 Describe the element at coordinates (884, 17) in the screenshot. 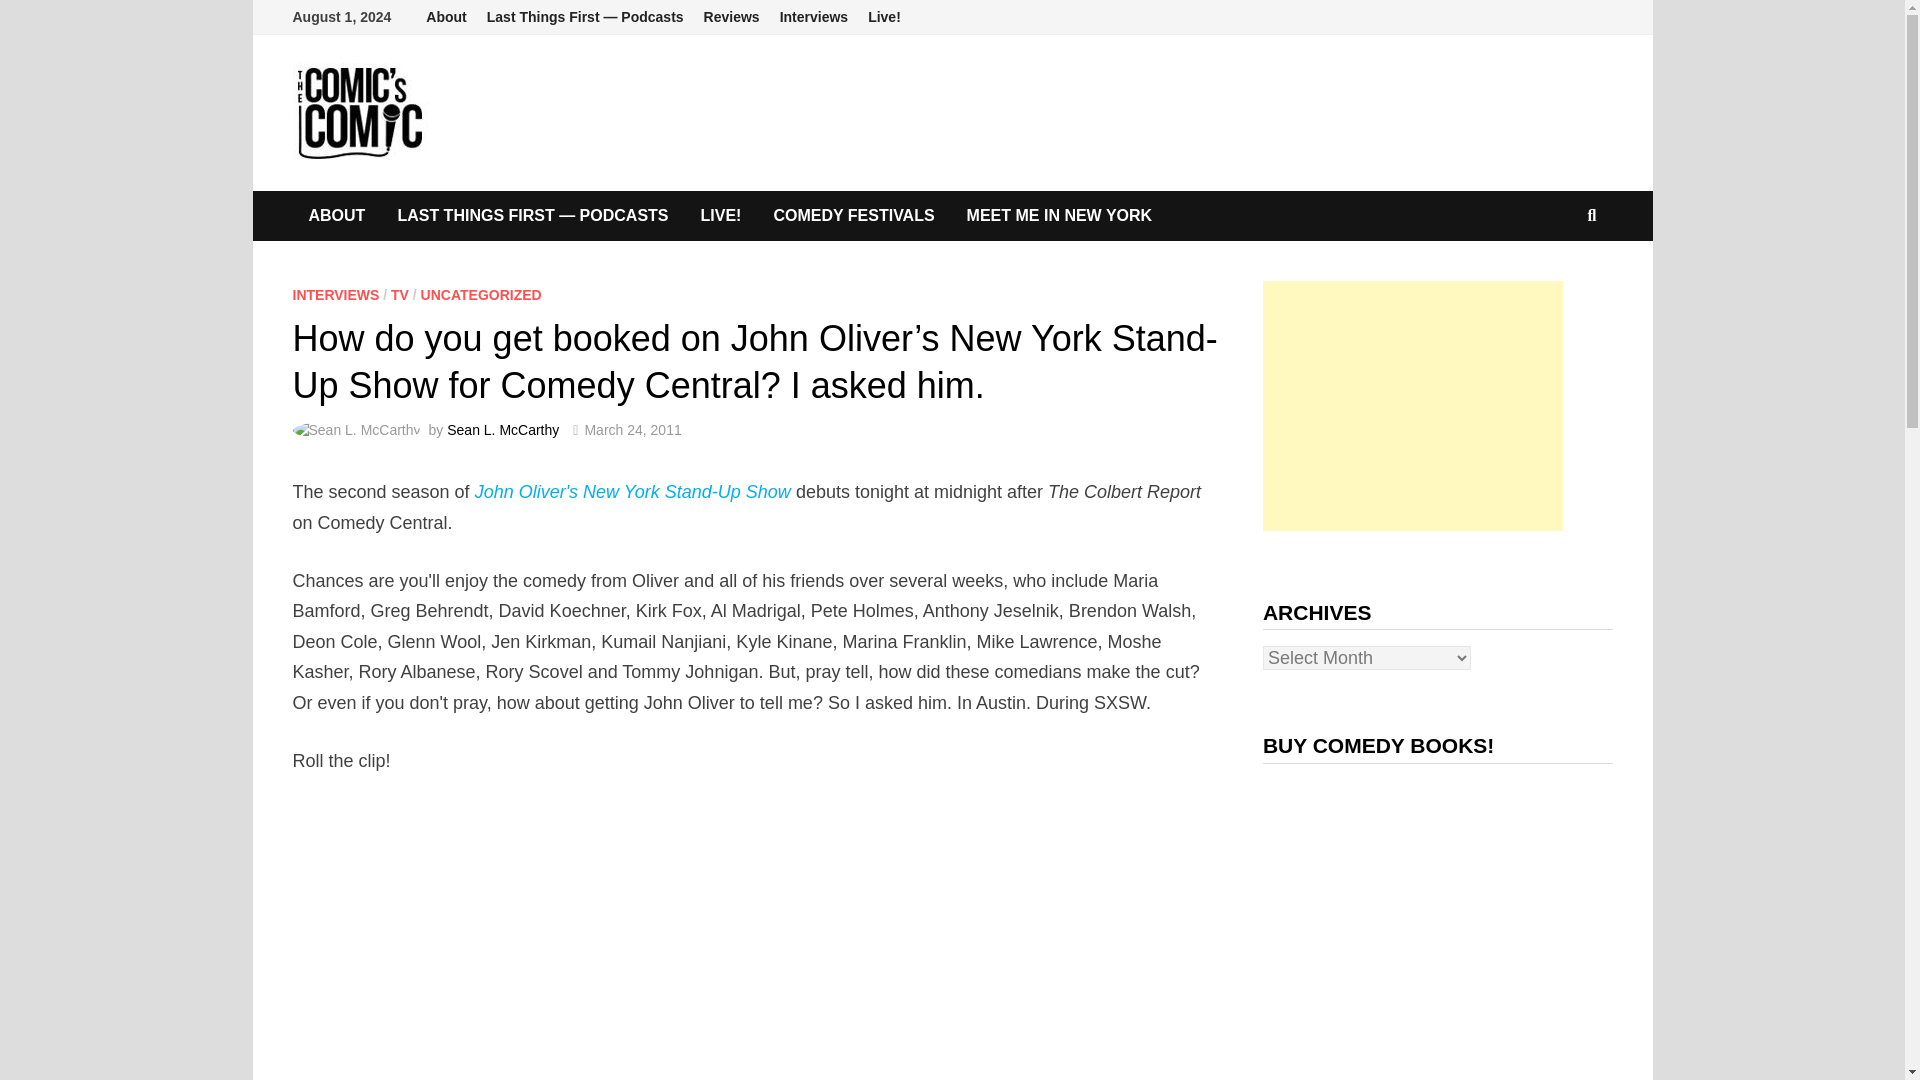

I see `Live!` at that location.